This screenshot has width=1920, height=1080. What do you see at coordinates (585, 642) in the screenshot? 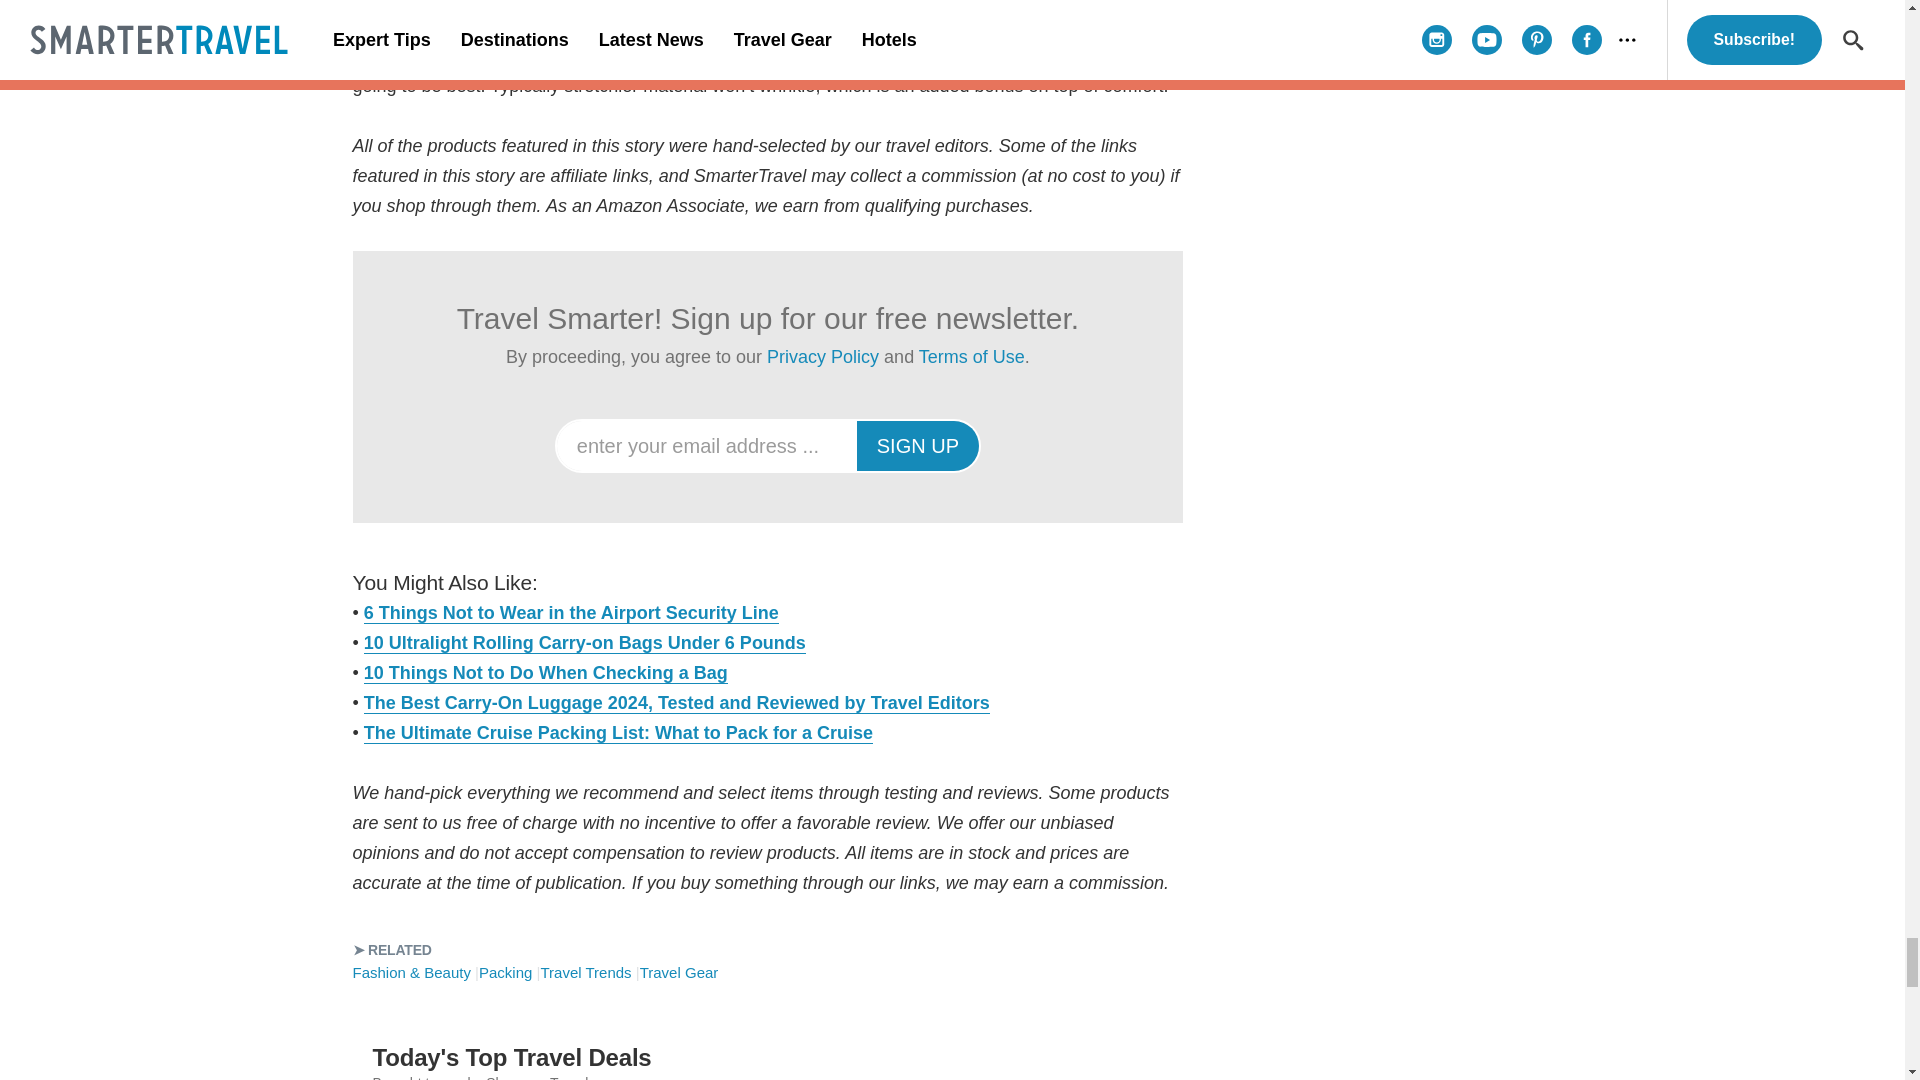
I see `10 Ultralight Rolling Carry-on Bags Under 6 Pounds` at bounding box center [585, 642].